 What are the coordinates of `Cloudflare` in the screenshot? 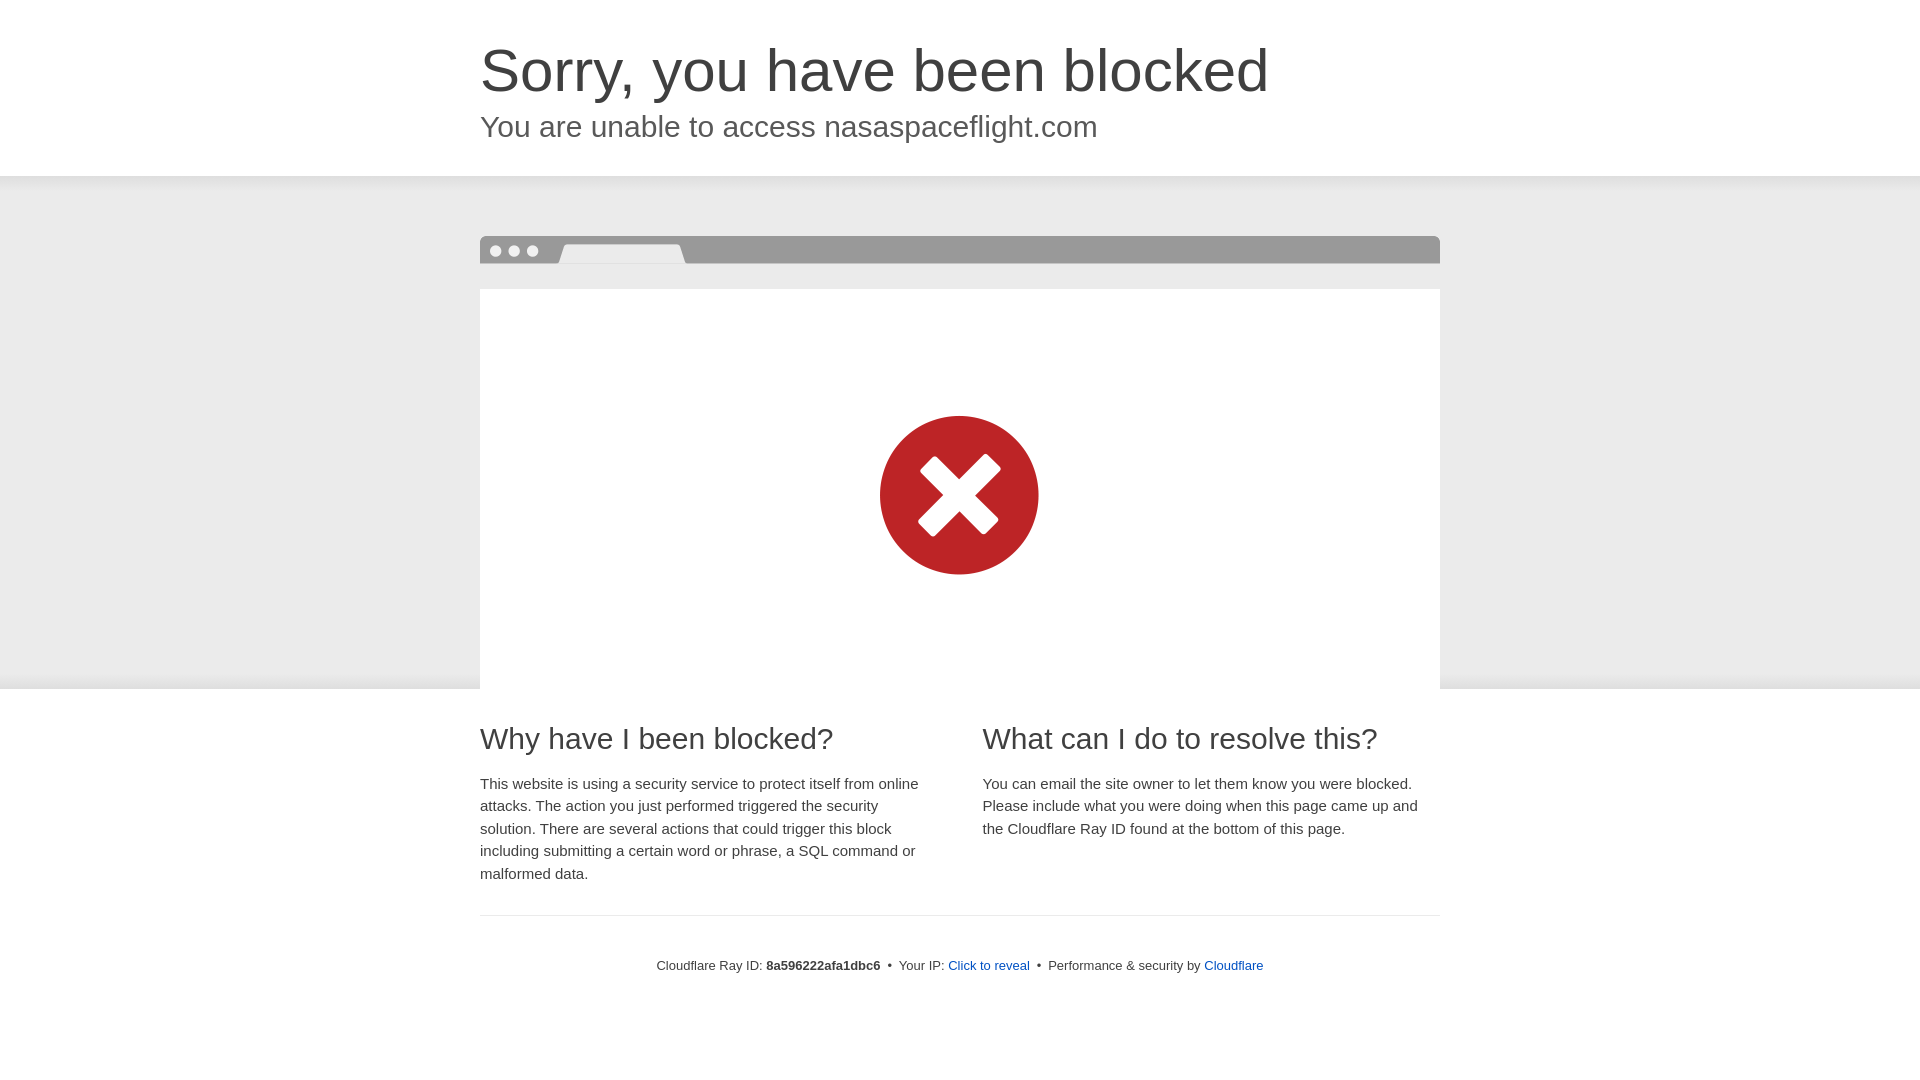 It's located at (1233, 965).